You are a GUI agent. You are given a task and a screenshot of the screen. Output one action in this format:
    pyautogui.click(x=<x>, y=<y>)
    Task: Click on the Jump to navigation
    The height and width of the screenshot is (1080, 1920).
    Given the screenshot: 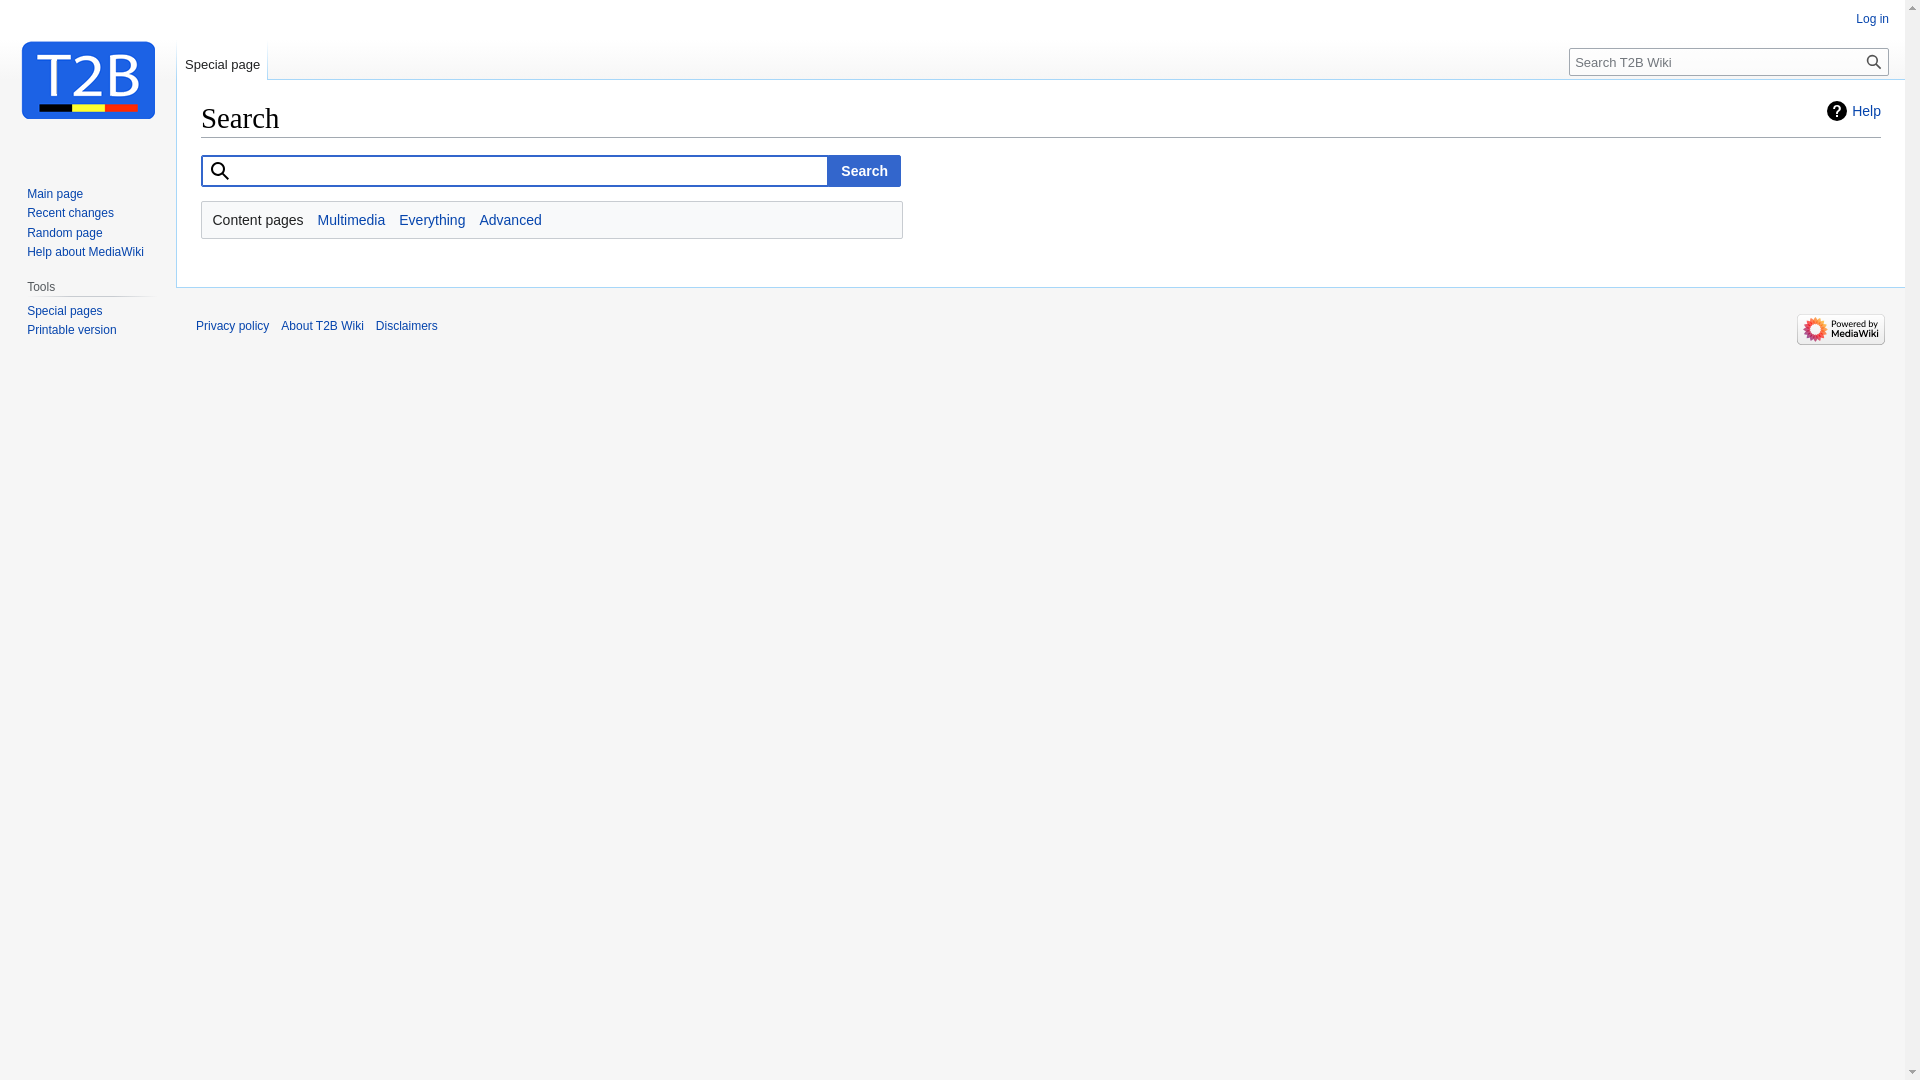 What is the action you would take?
    pyautogui.click(x=200, y=154)
    